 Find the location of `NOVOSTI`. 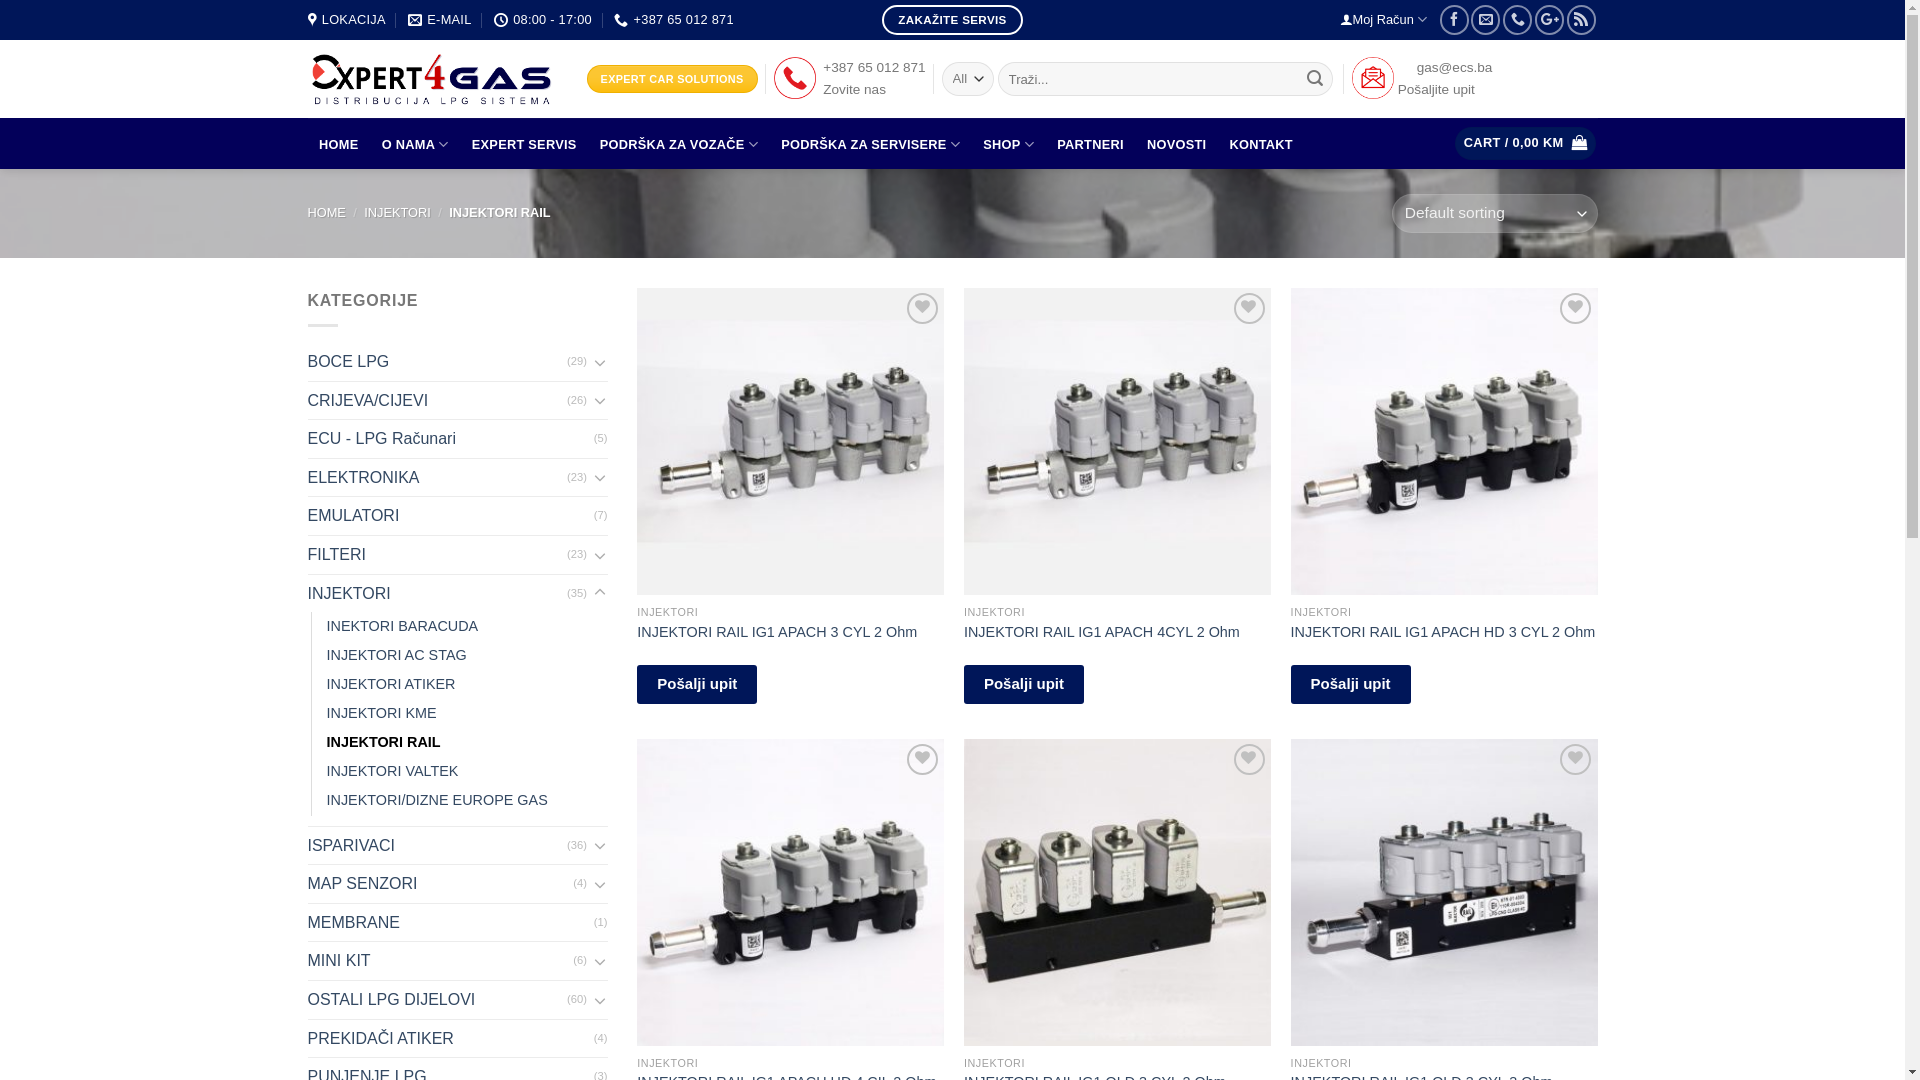

NOVOSTI is located at coordinates (1176, 145).